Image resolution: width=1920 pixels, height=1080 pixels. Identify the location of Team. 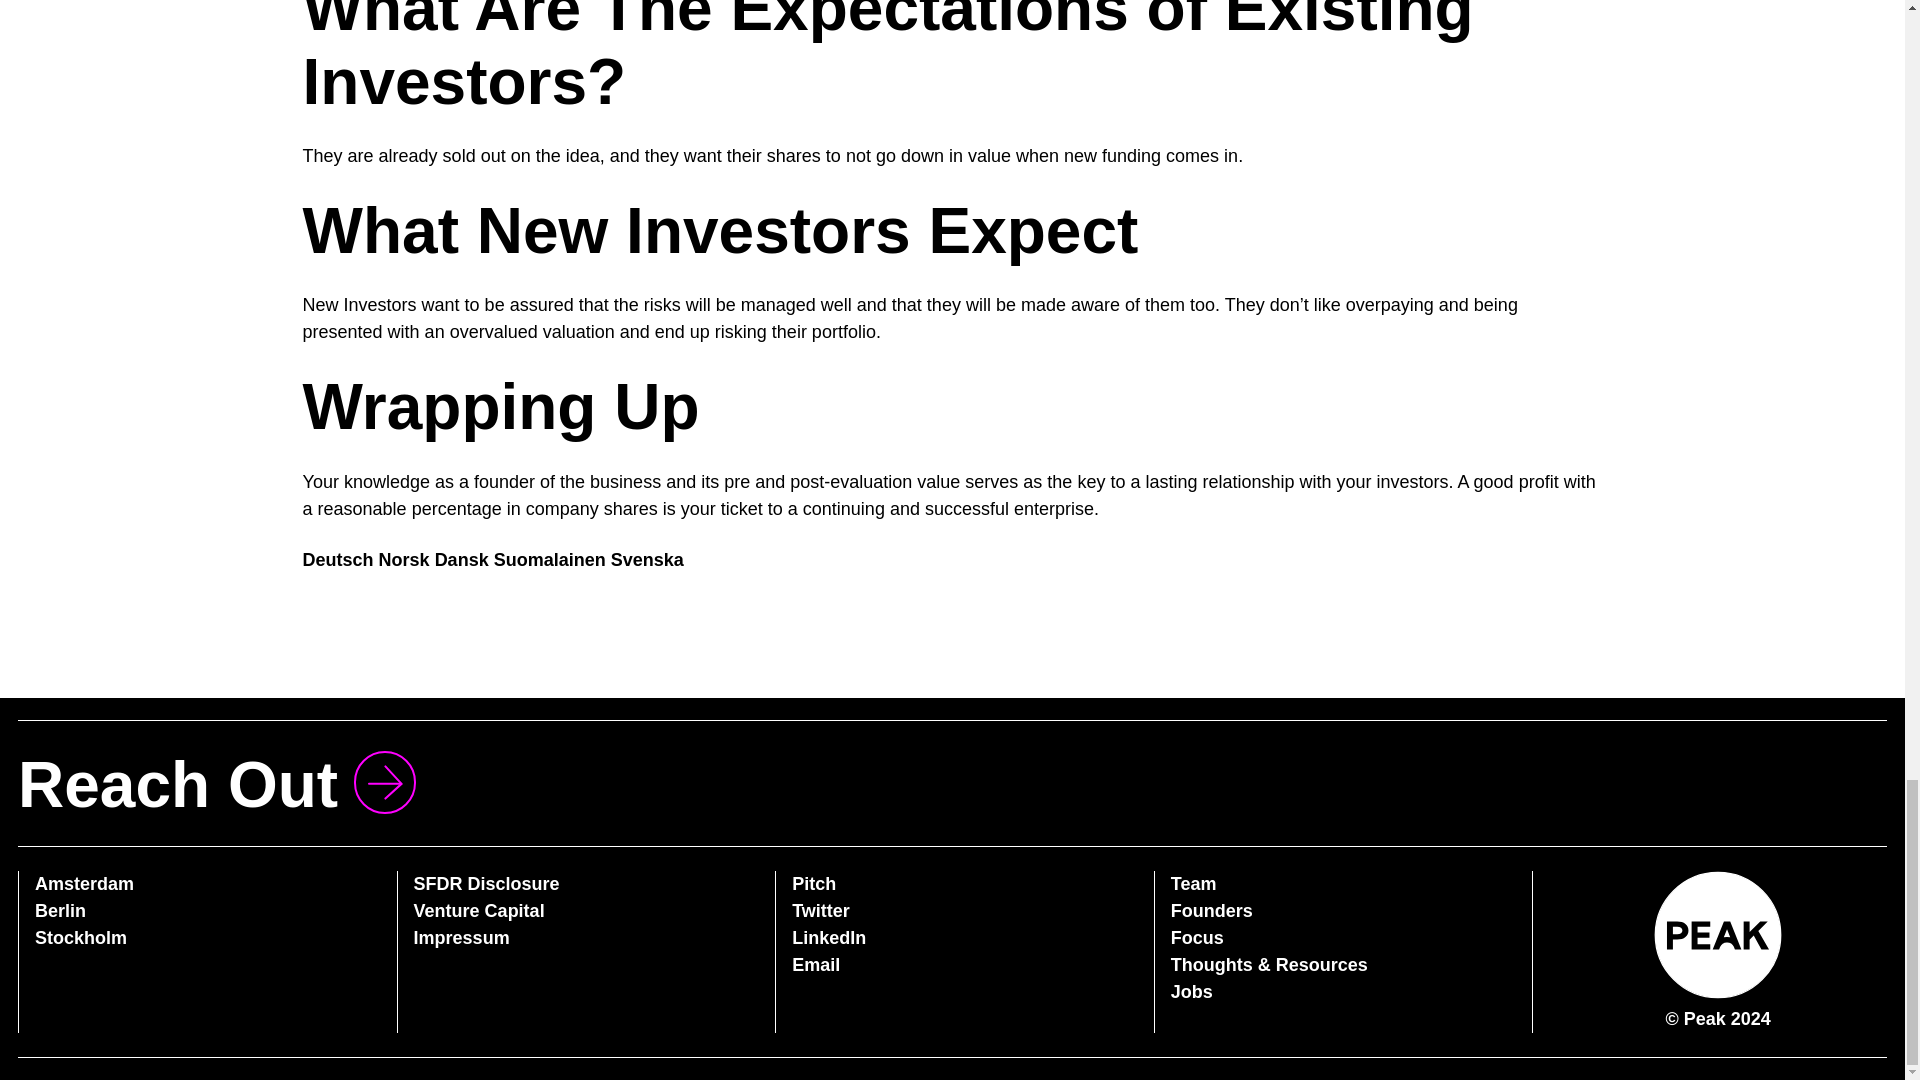
(1194, 884).